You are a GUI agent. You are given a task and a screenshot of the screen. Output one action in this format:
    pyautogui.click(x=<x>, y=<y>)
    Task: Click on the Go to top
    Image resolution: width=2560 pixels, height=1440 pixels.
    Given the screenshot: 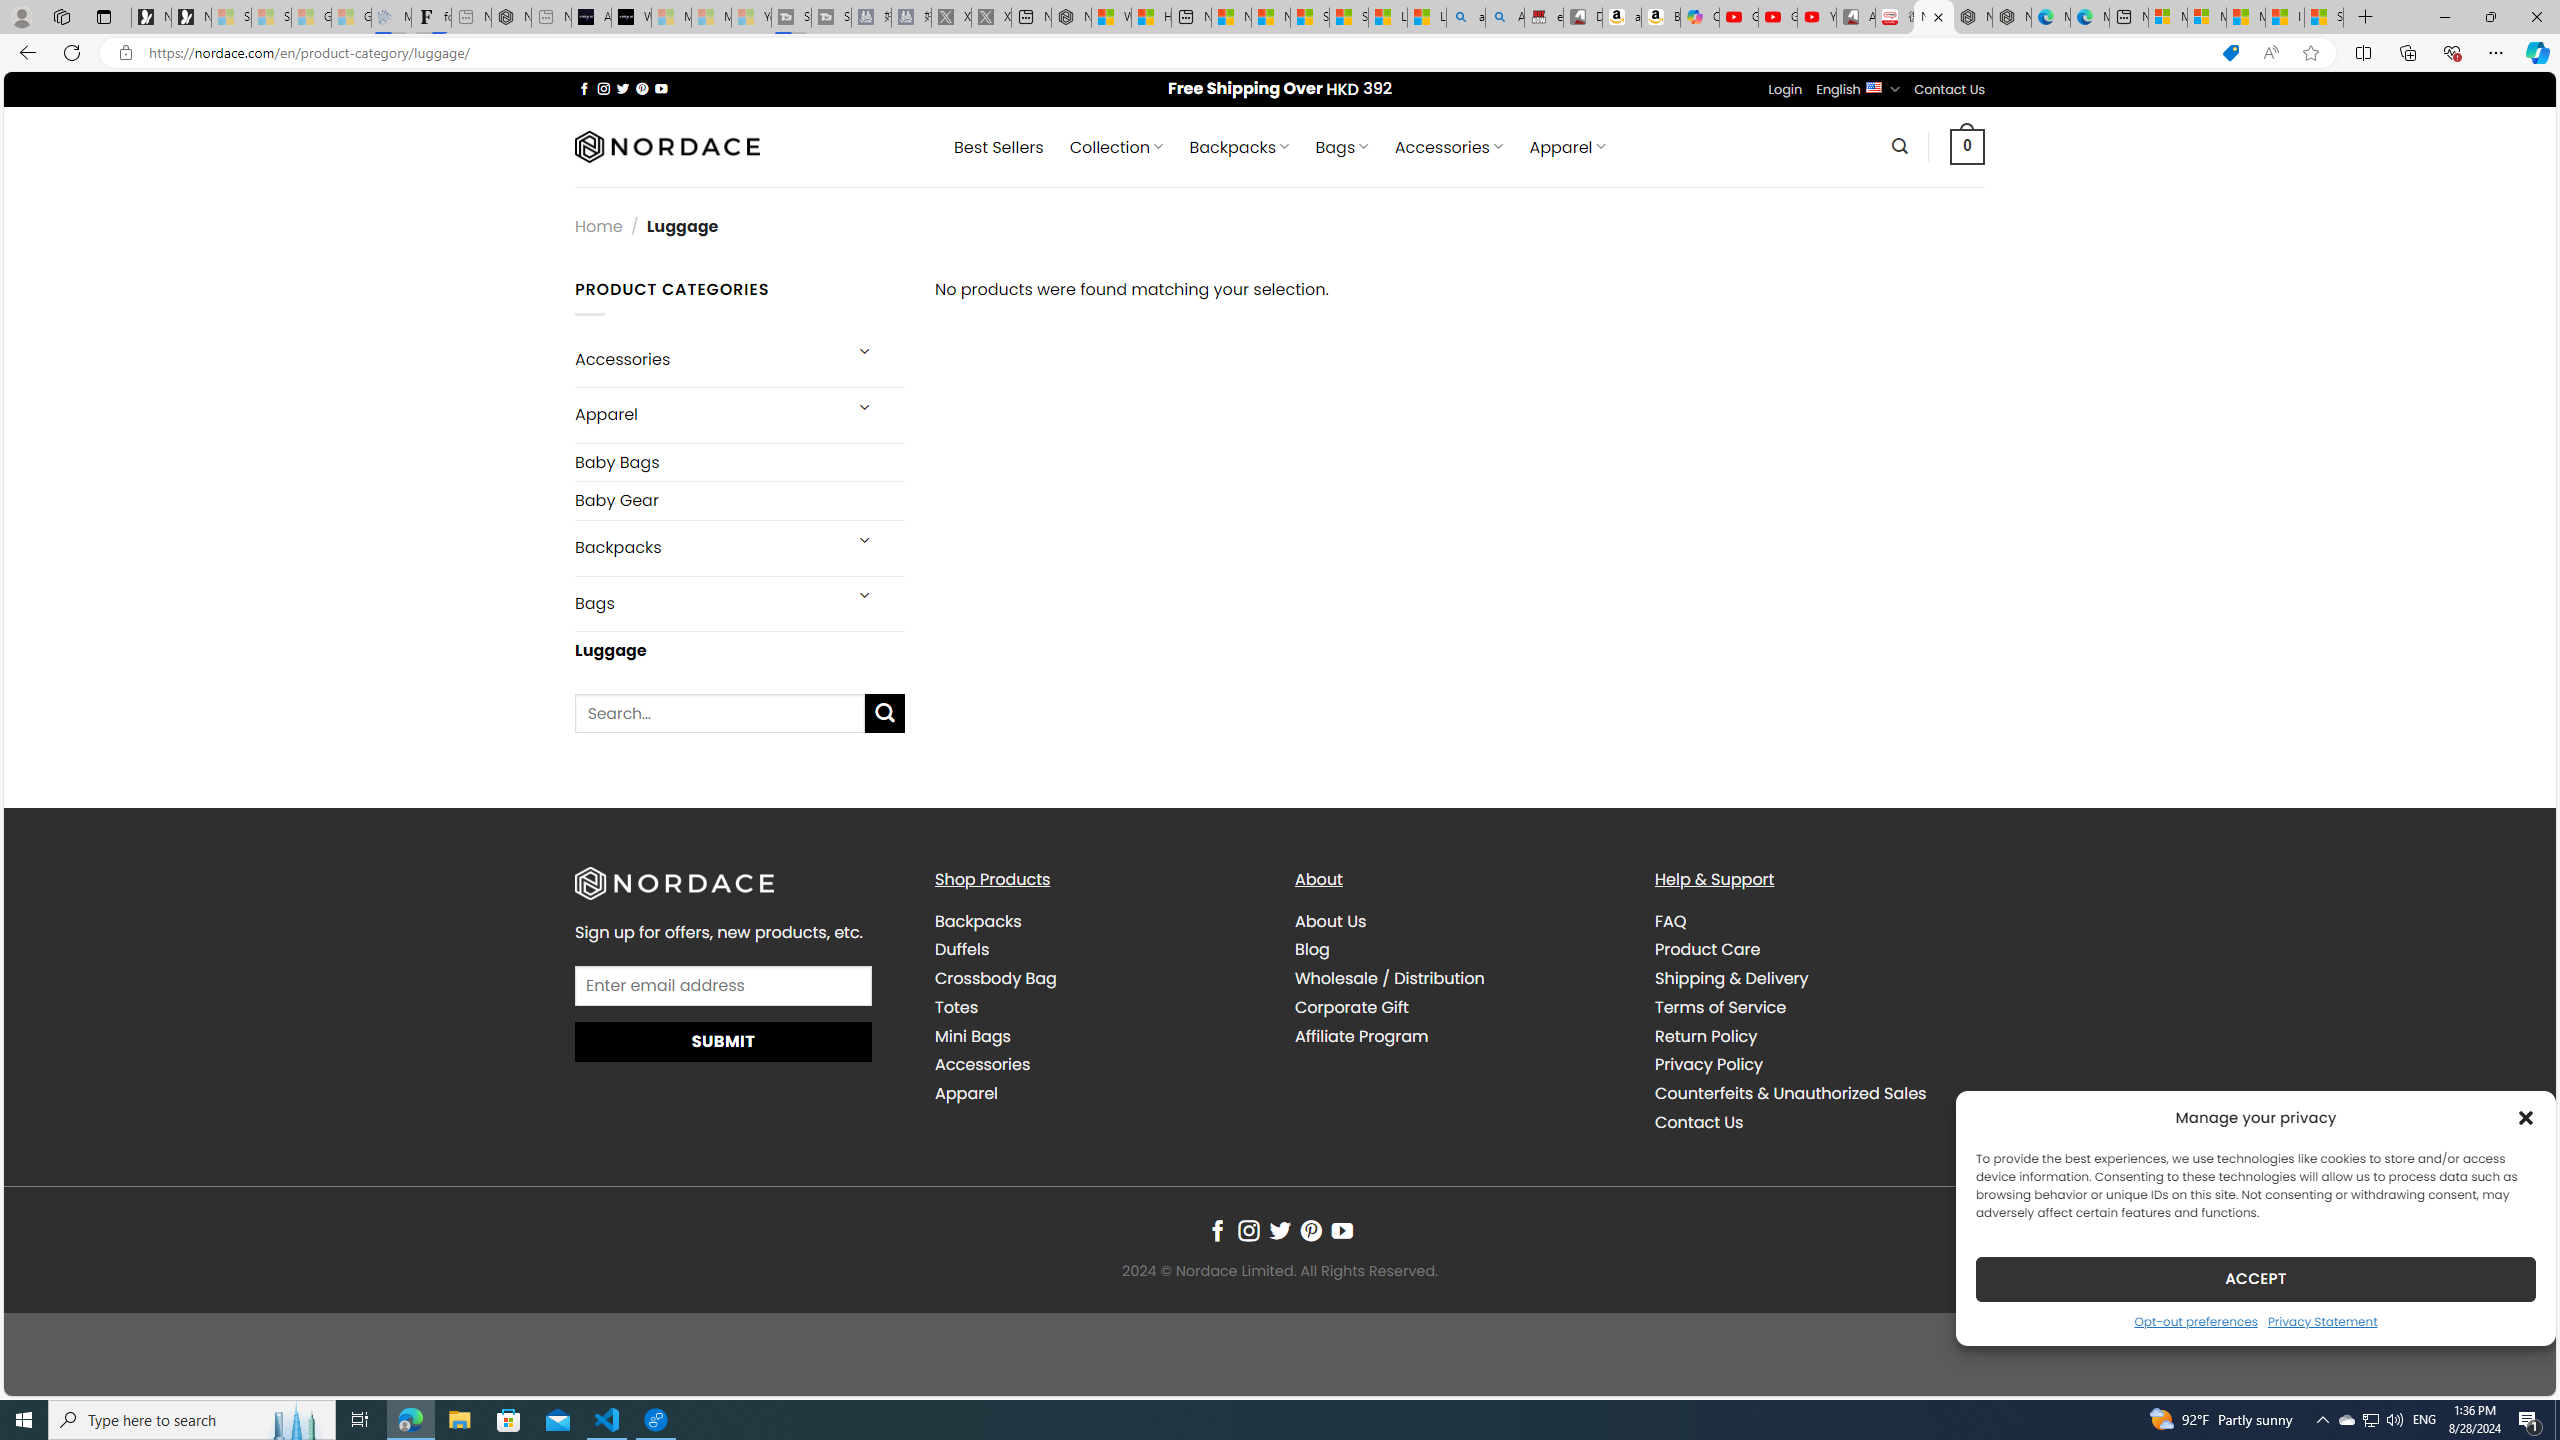 What is the action you would take?
    pyautogui.click(x=2515, y=1368)
    